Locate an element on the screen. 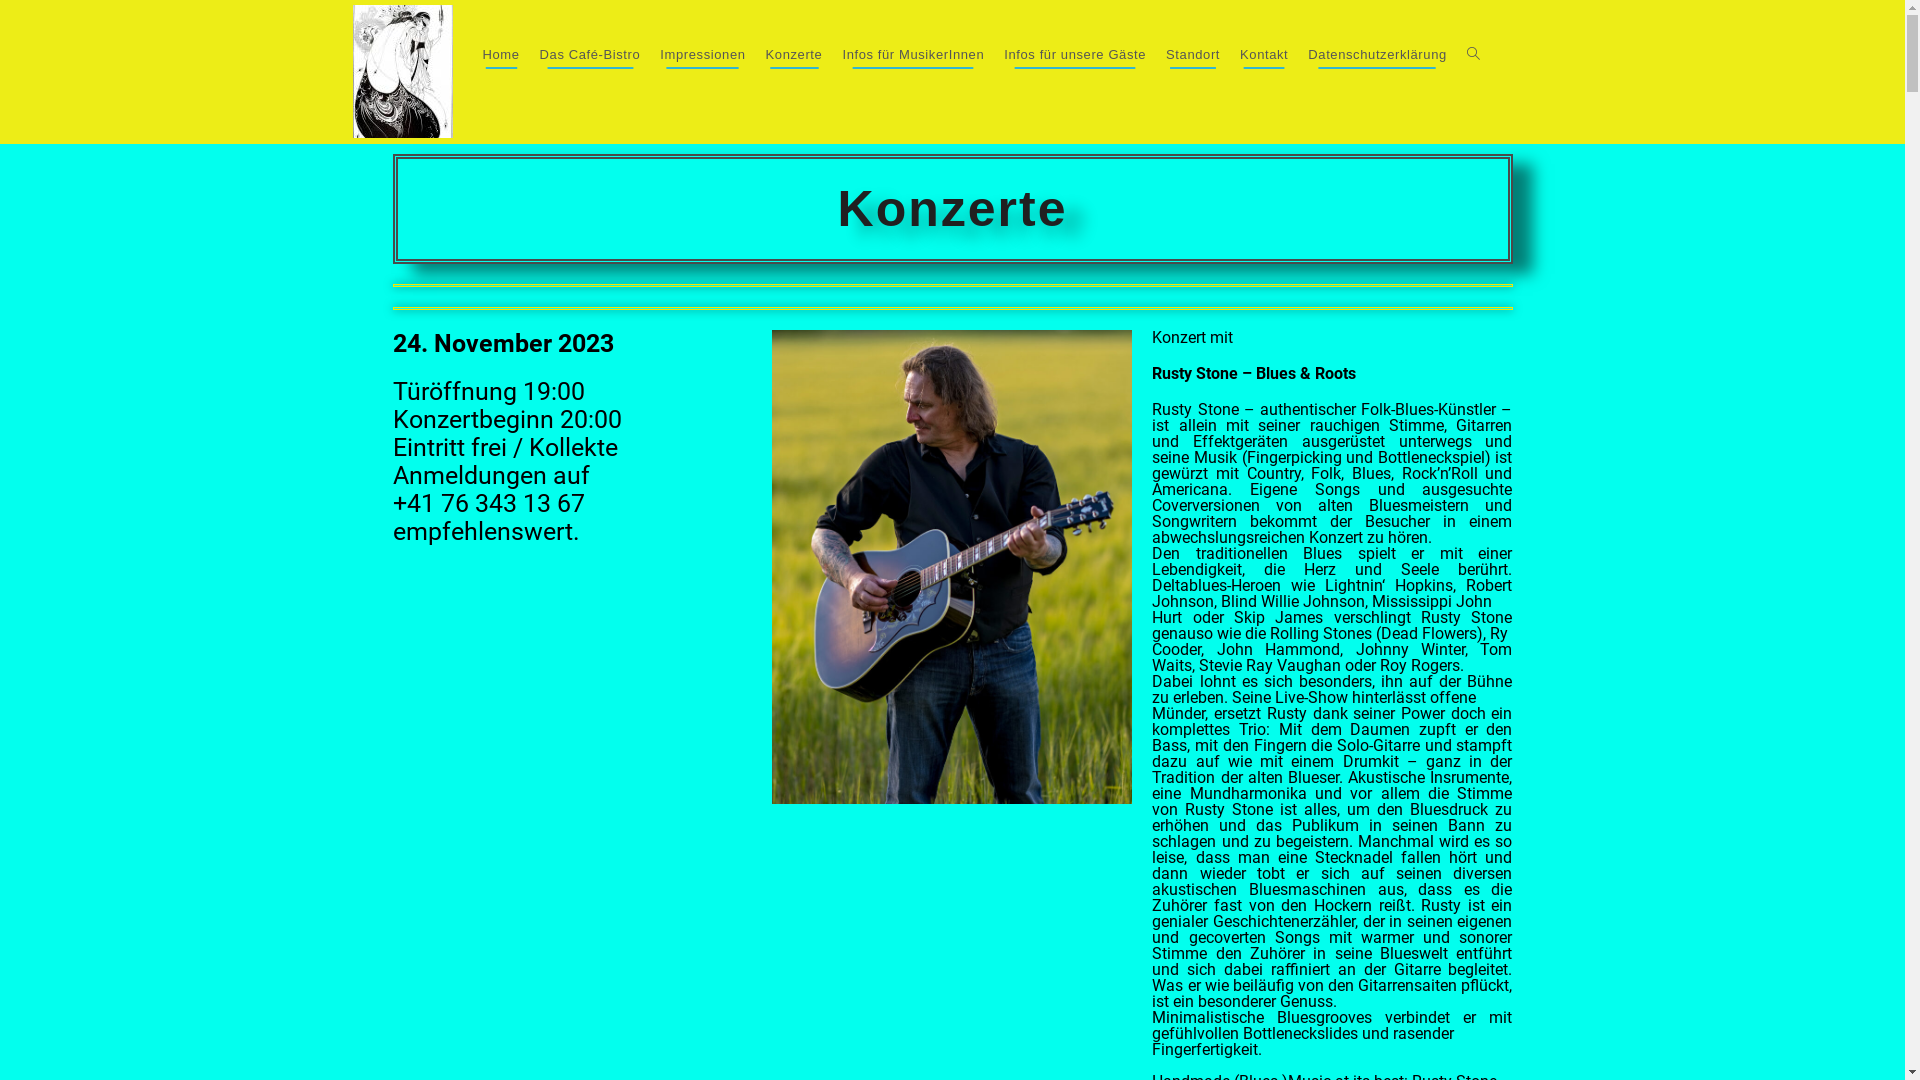 The width and height of the screenshot is (1920, 1080). Home is located at coordinates (500, 55).